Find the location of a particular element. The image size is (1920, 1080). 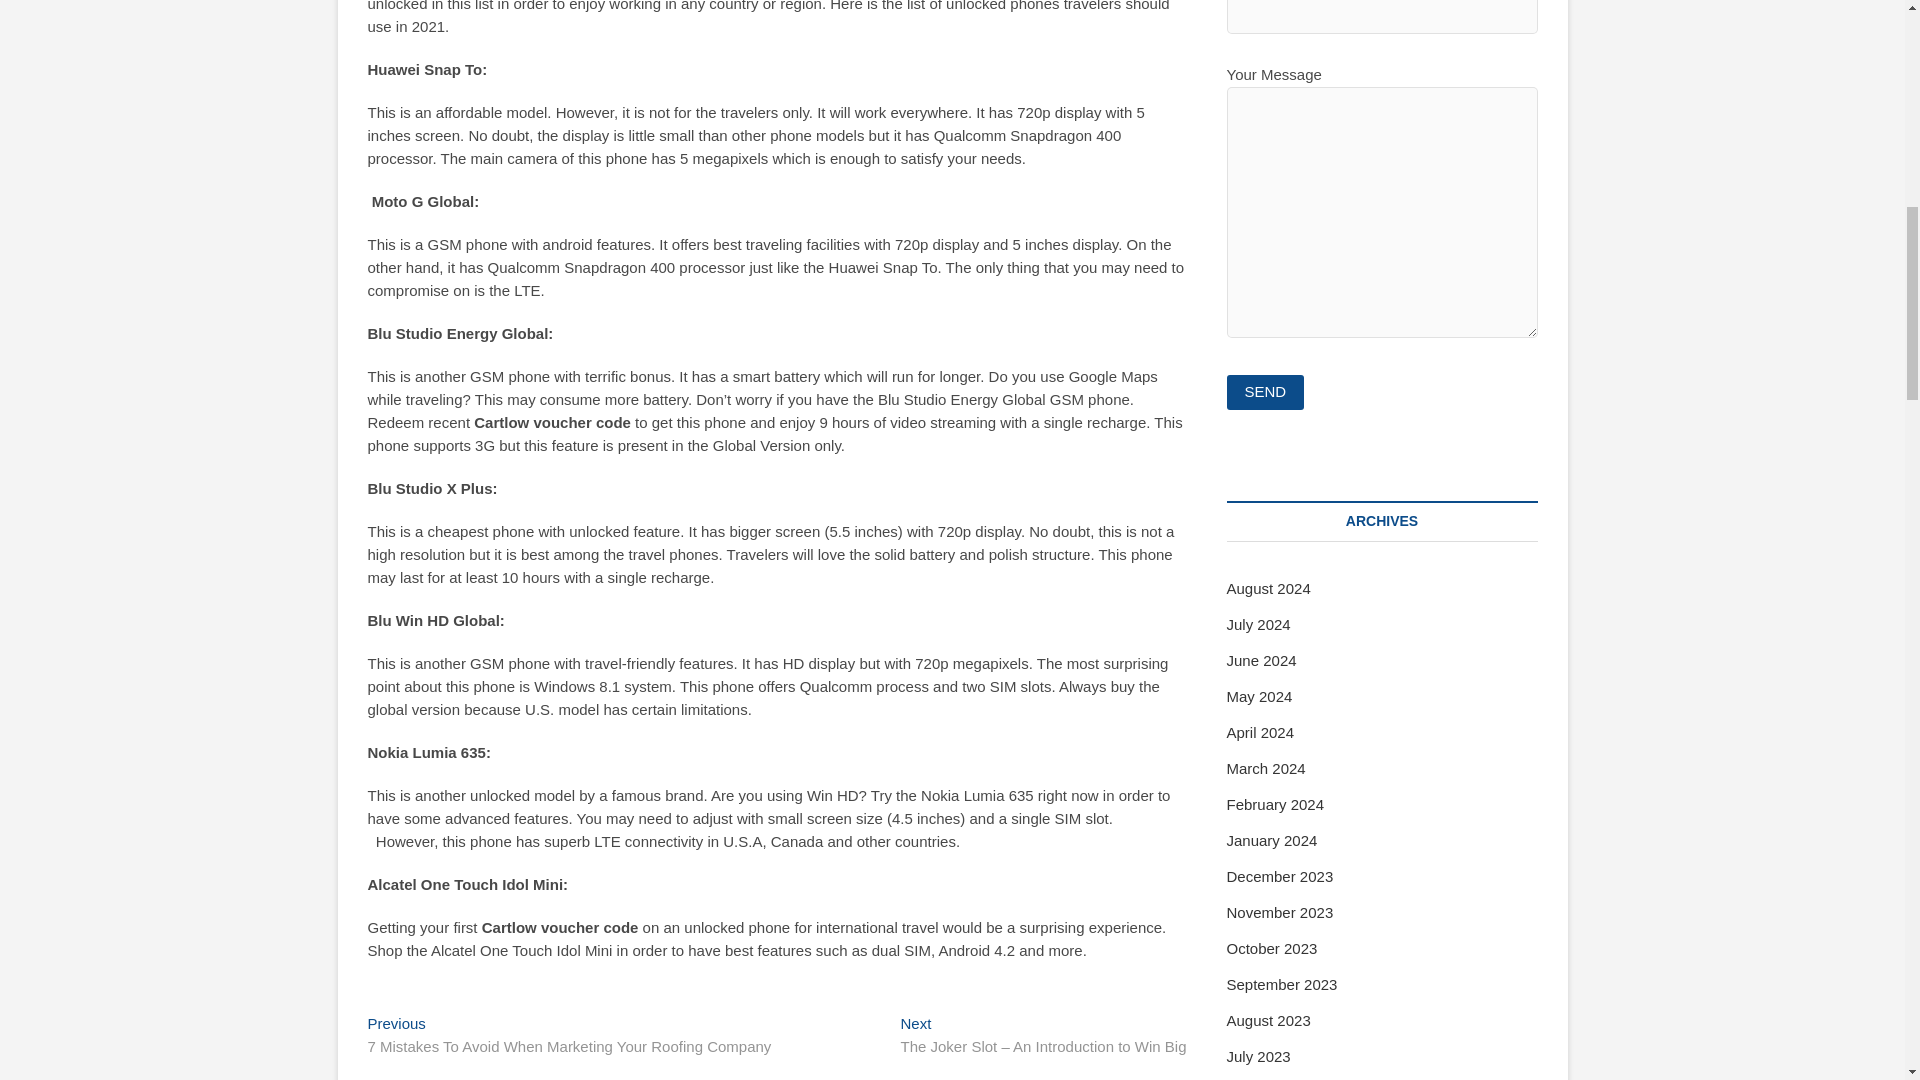

February 2024 is located at coordinates (1275, 804).